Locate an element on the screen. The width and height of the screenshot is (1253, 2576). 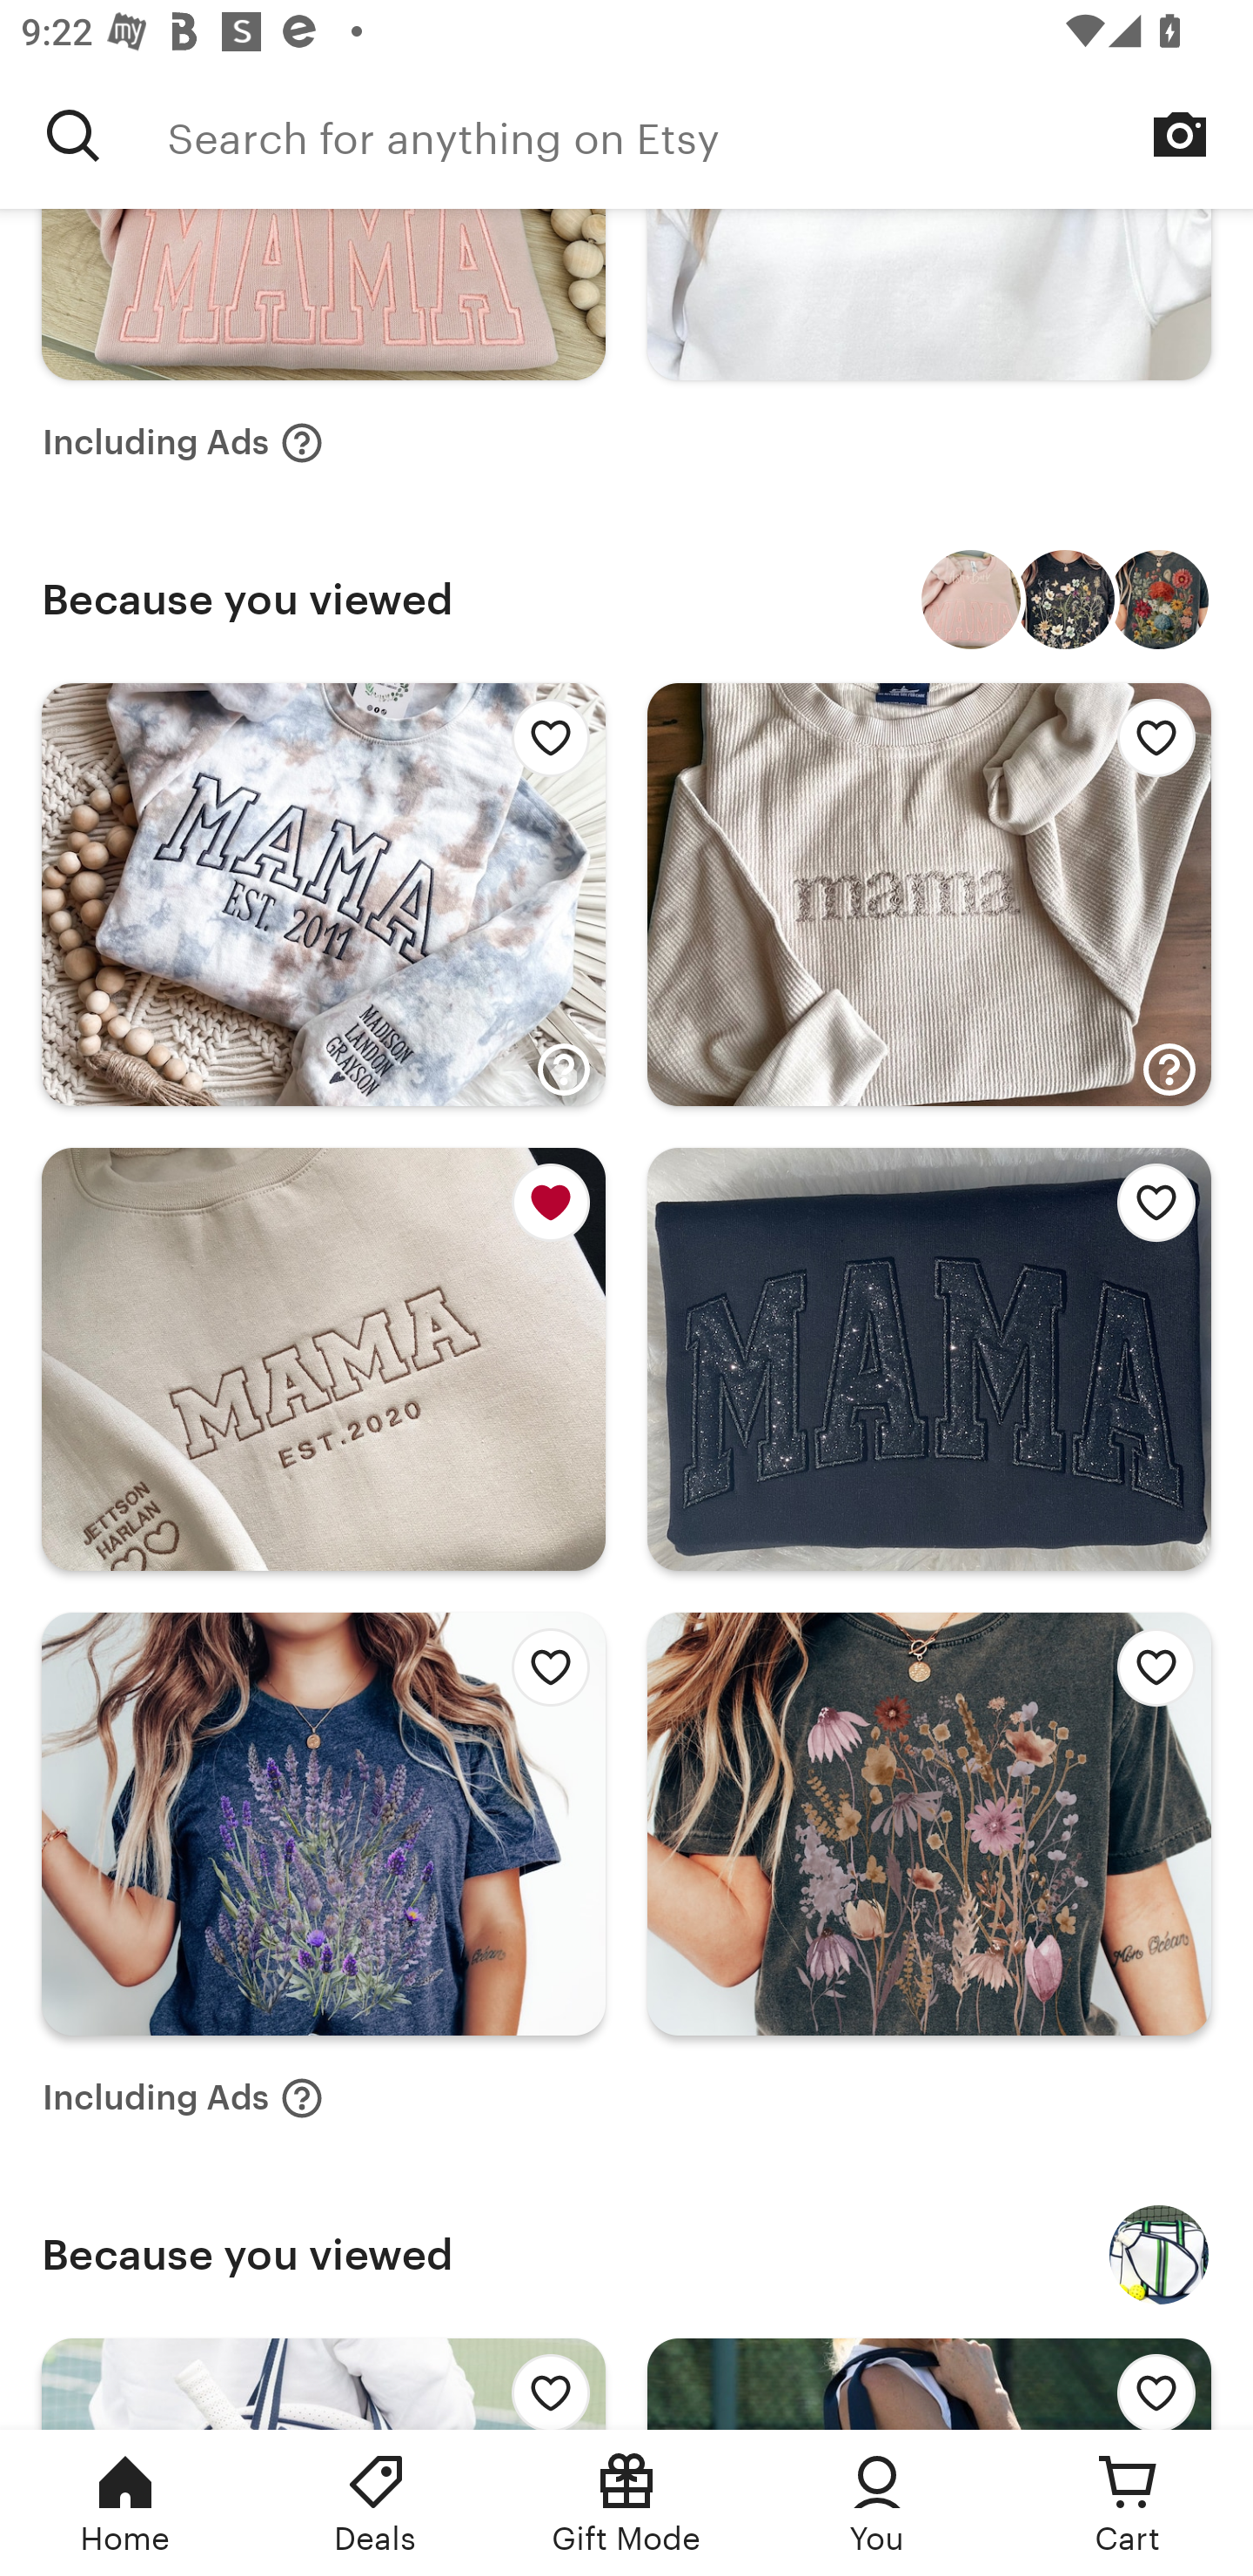
Search for anything on Etsy is located at coordinates (710, 135).